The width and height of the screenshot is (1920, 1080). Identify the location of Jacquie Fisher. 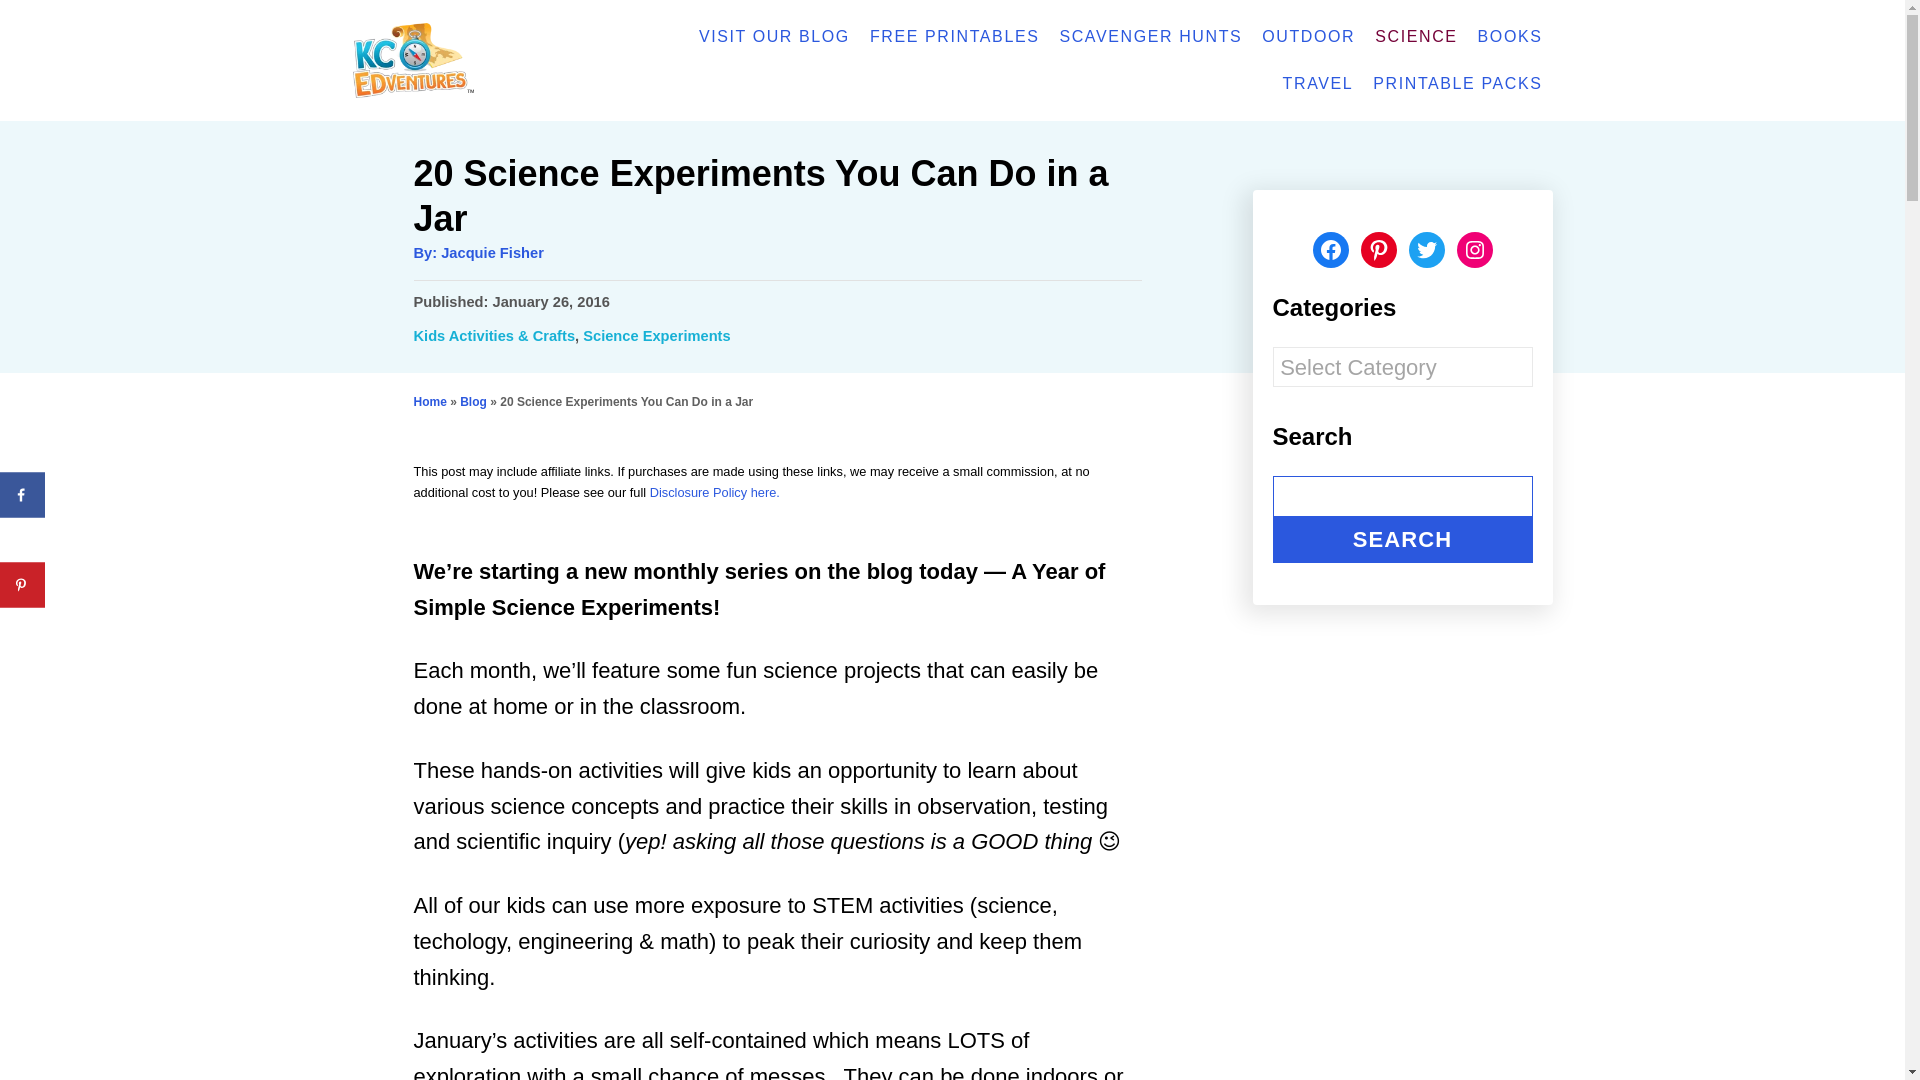
(492, 253).